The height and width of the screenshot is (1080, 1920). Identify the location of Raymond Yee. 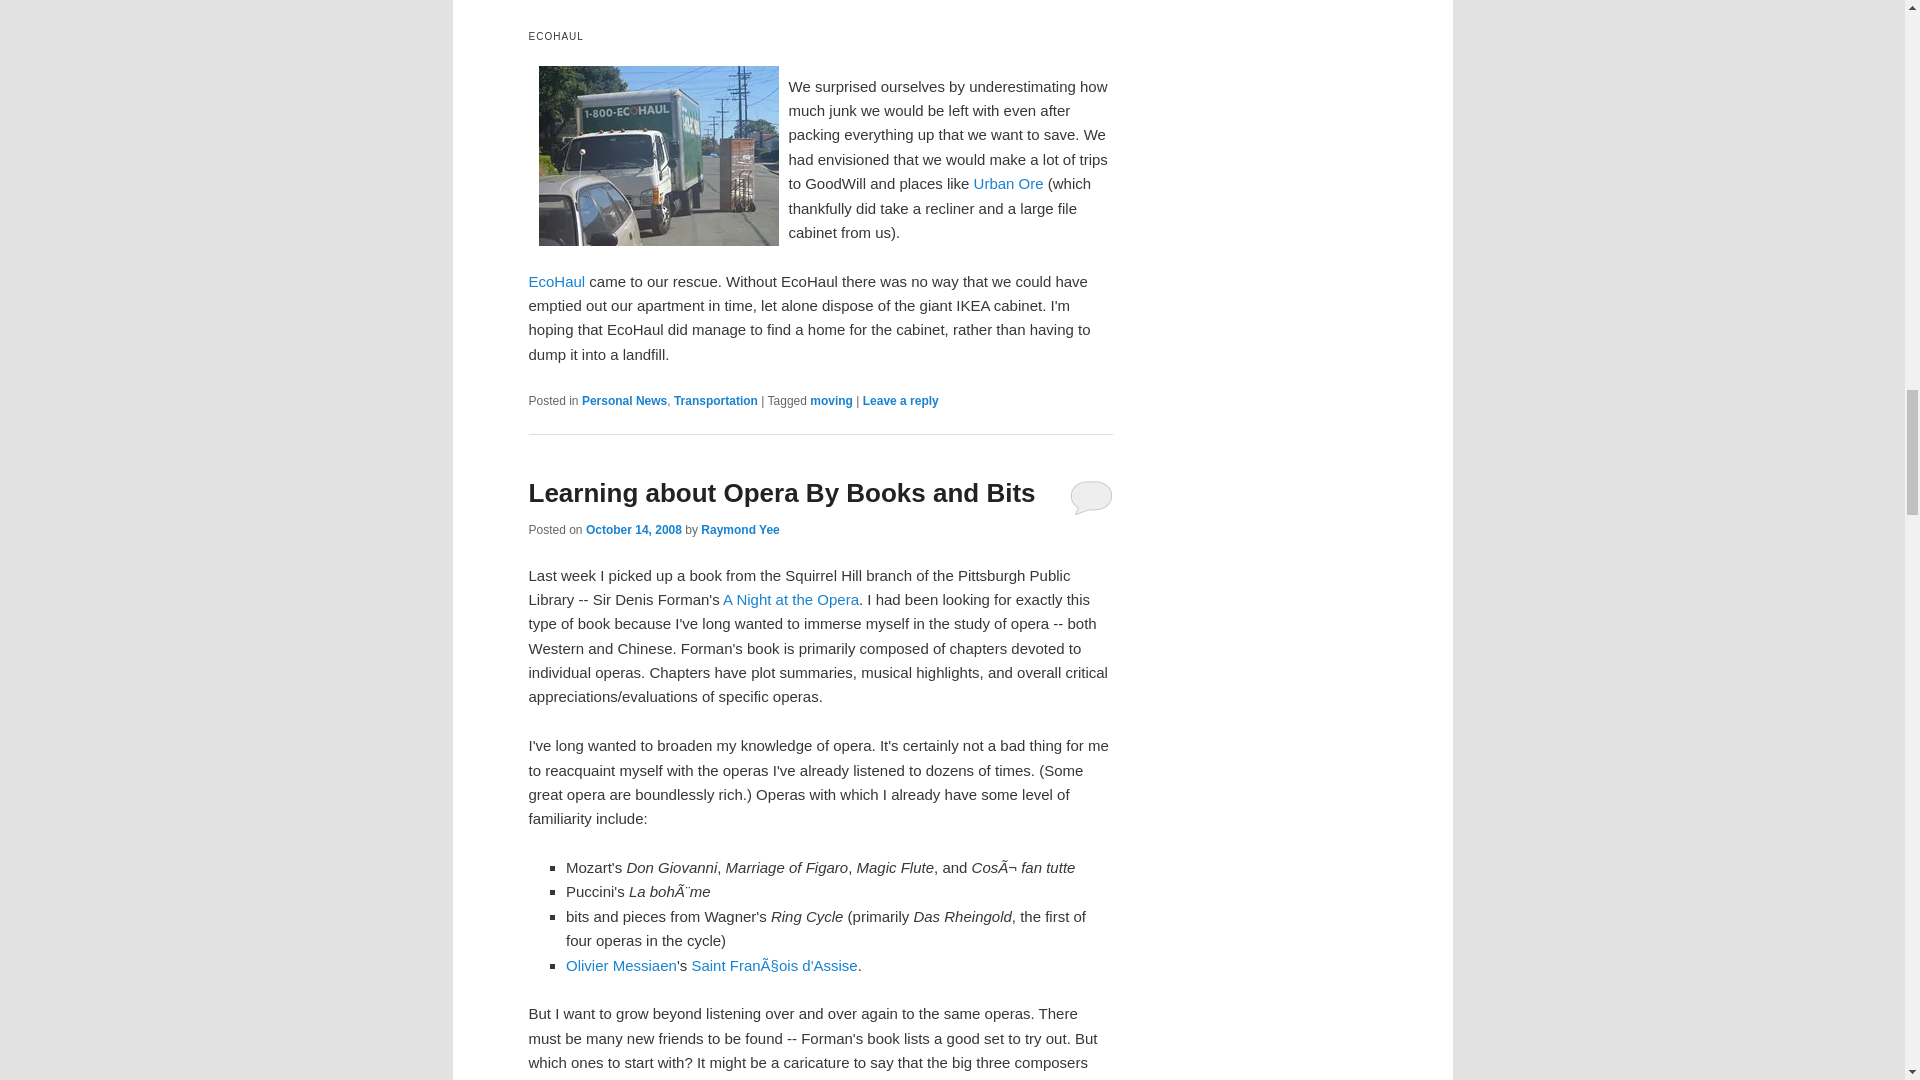
(740, 529).